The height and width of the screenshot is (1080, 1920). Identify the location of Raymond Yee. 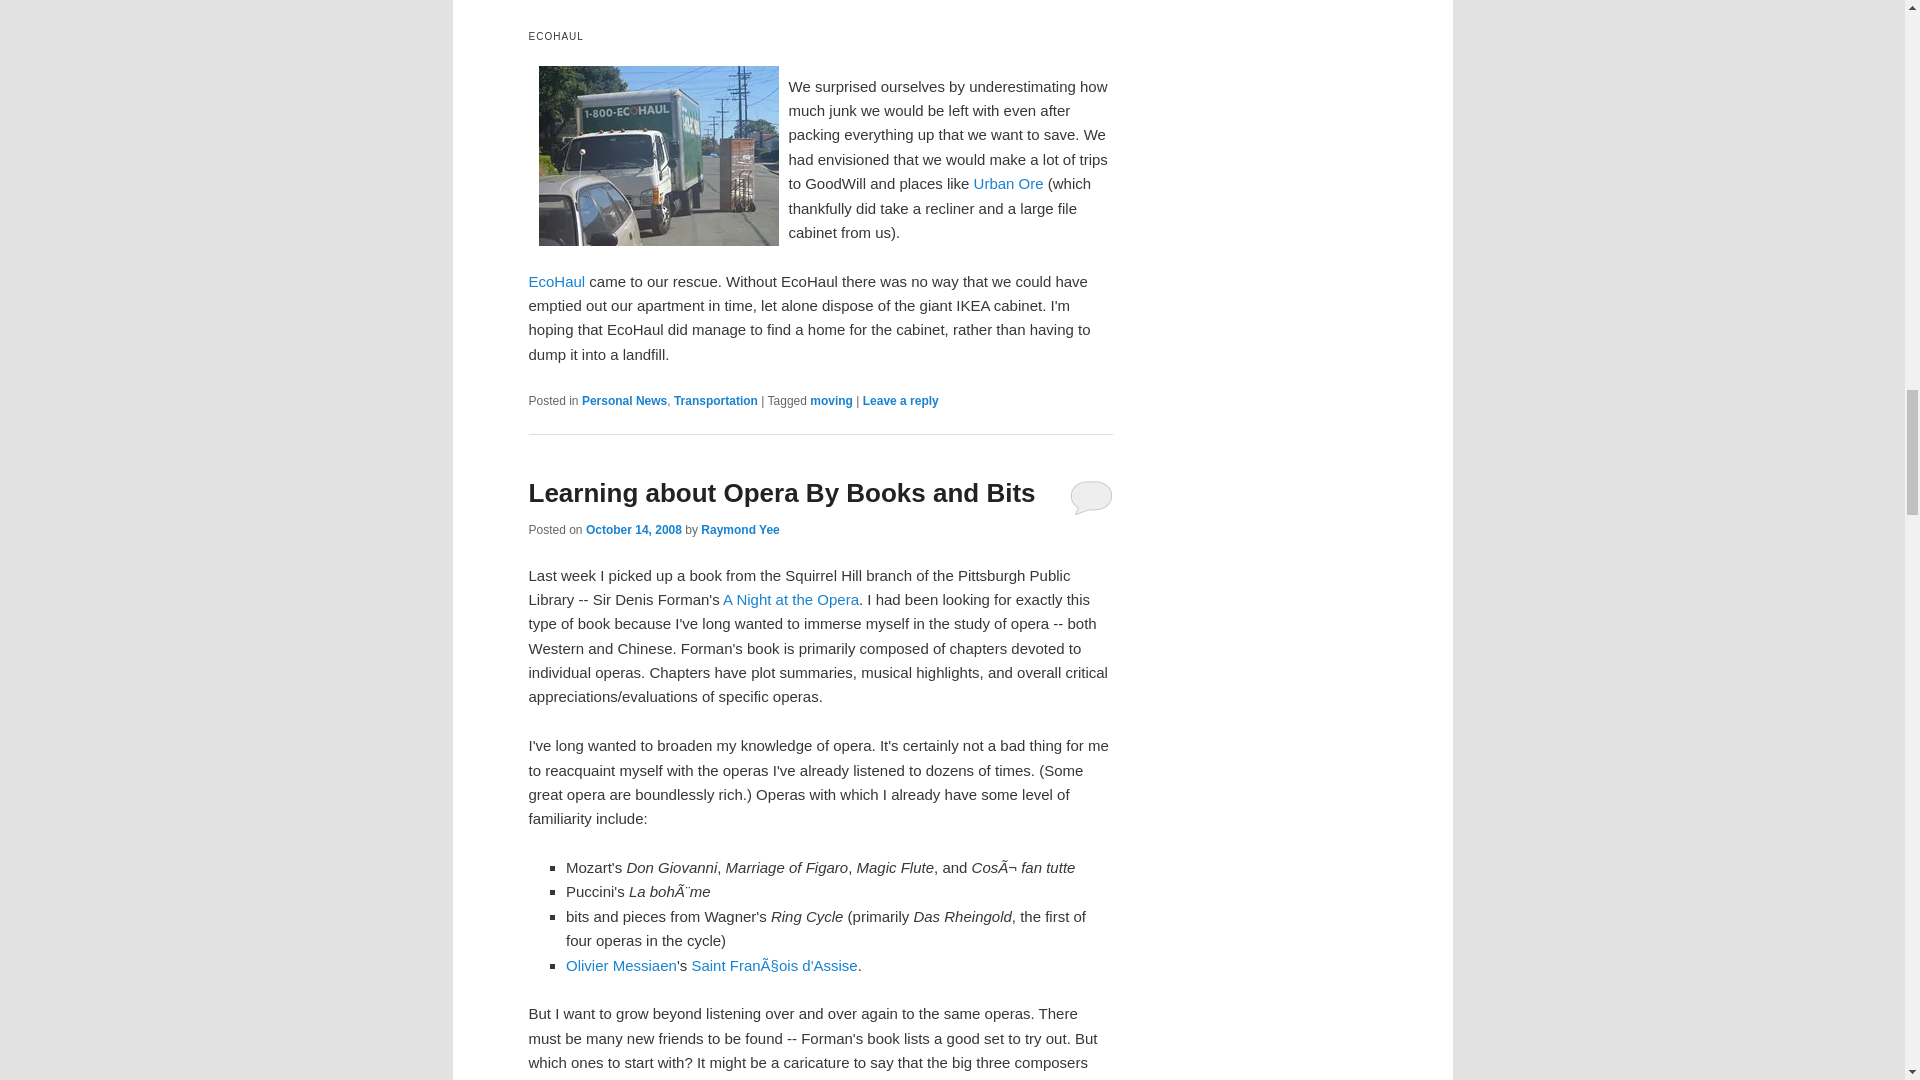
(740, 529).